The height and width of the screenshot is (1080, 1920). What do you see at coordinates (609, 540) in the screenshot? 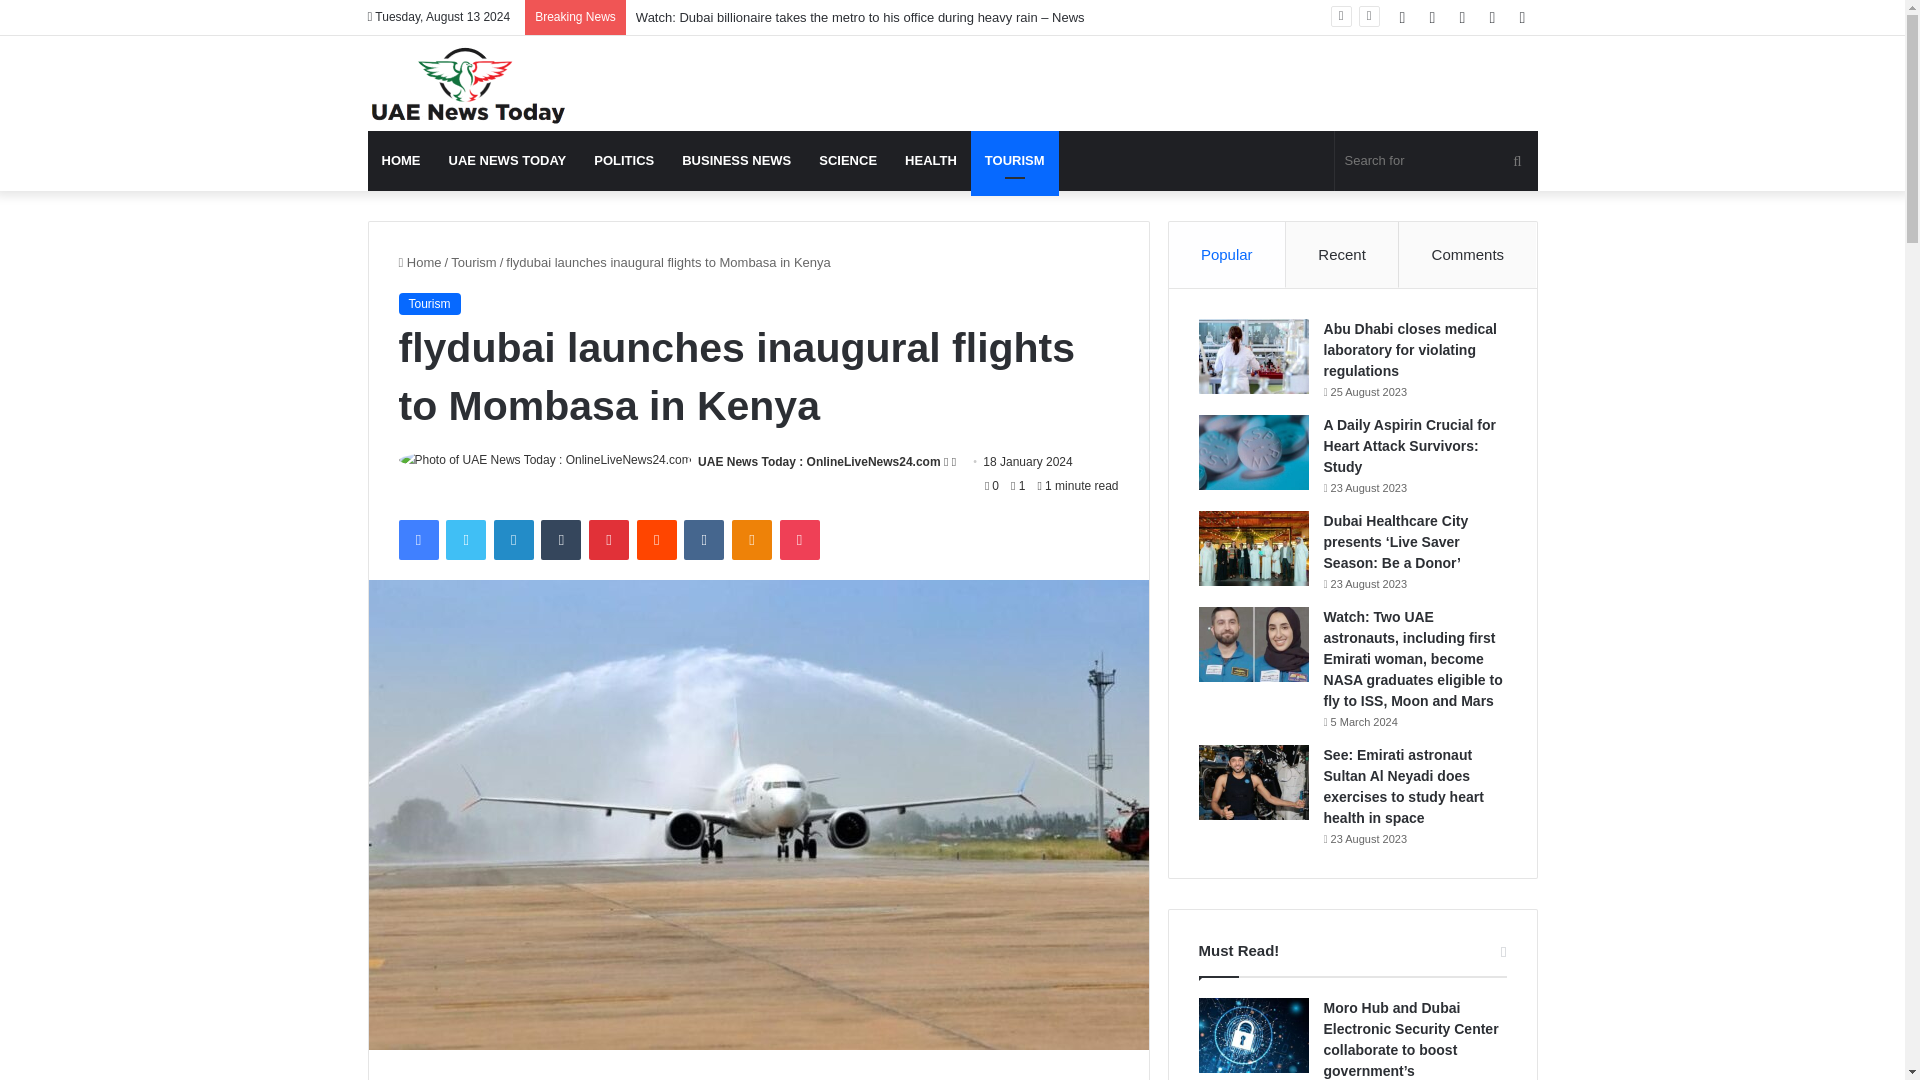
I see `Pinterest` at bounding box center [609, 540].